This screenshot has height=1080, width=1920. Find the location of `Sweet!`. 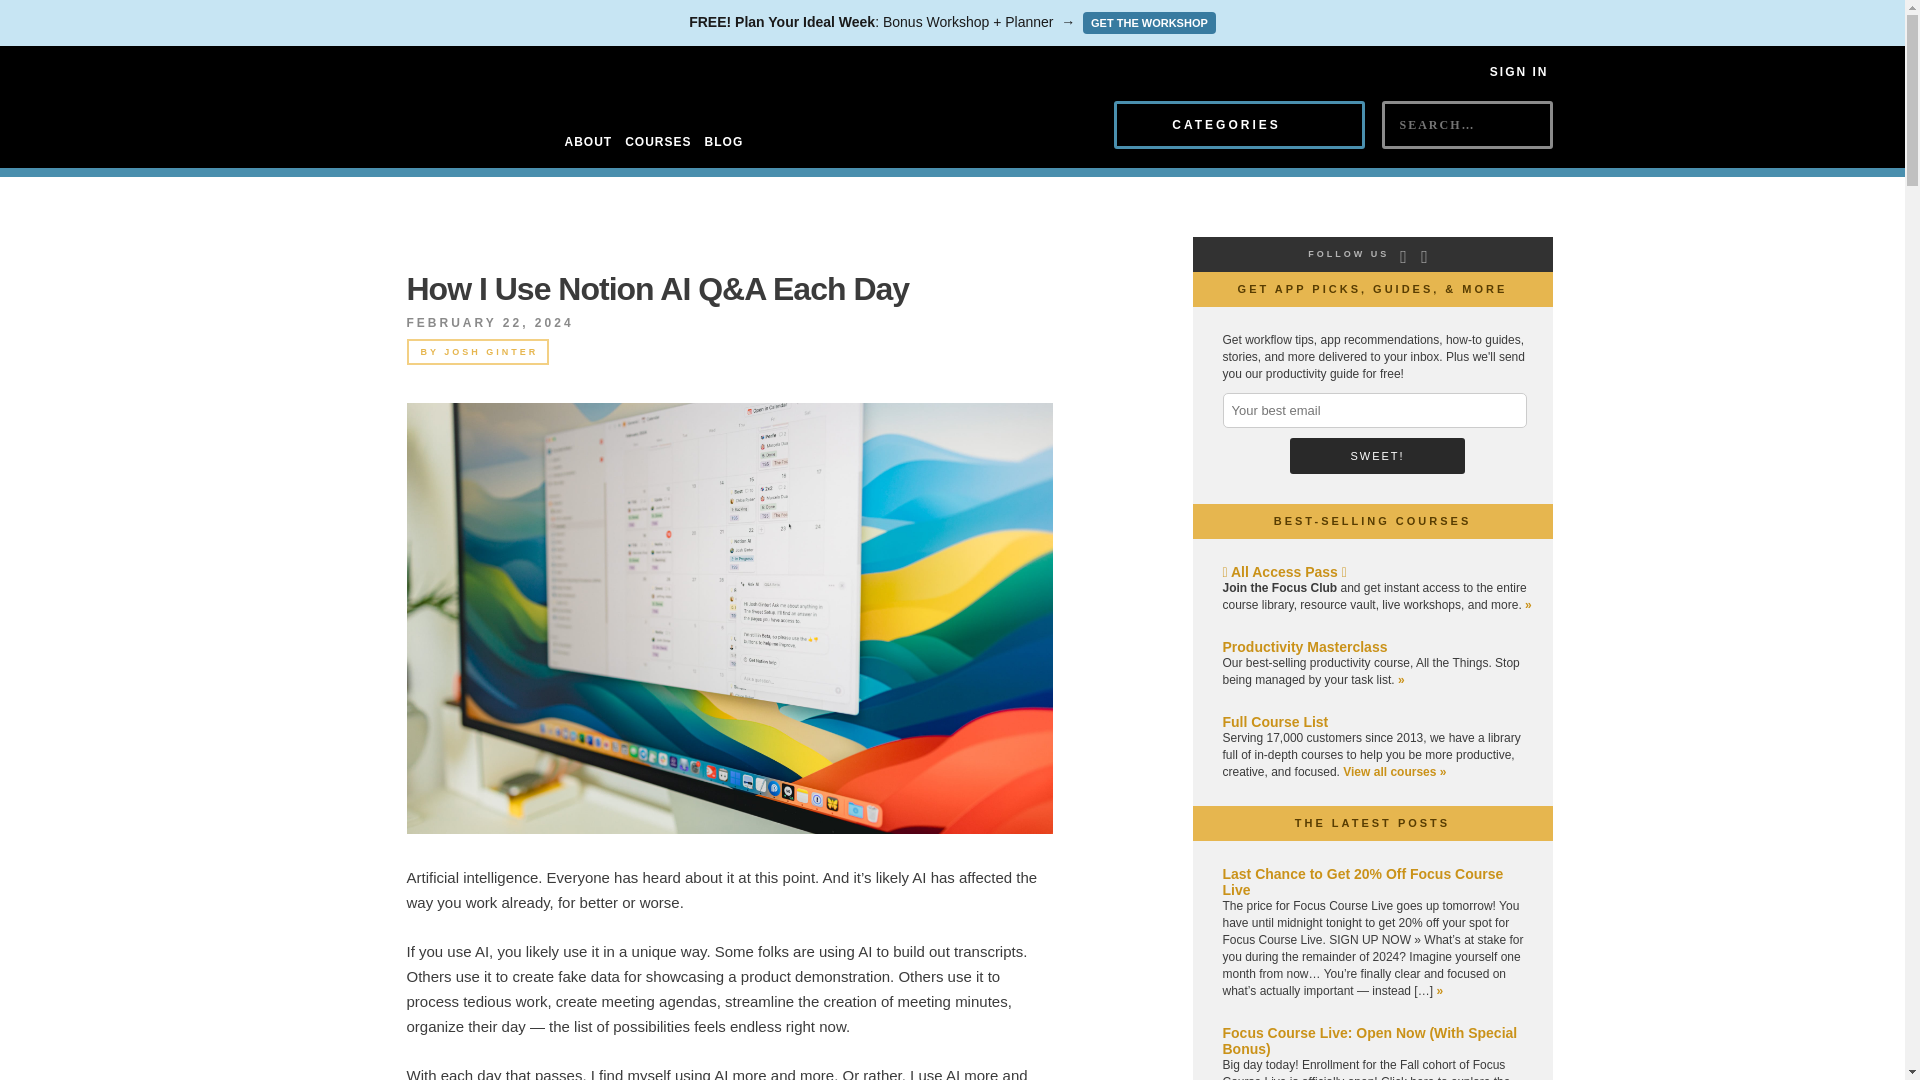

Sweet! is located at coordinates (1377, 456).